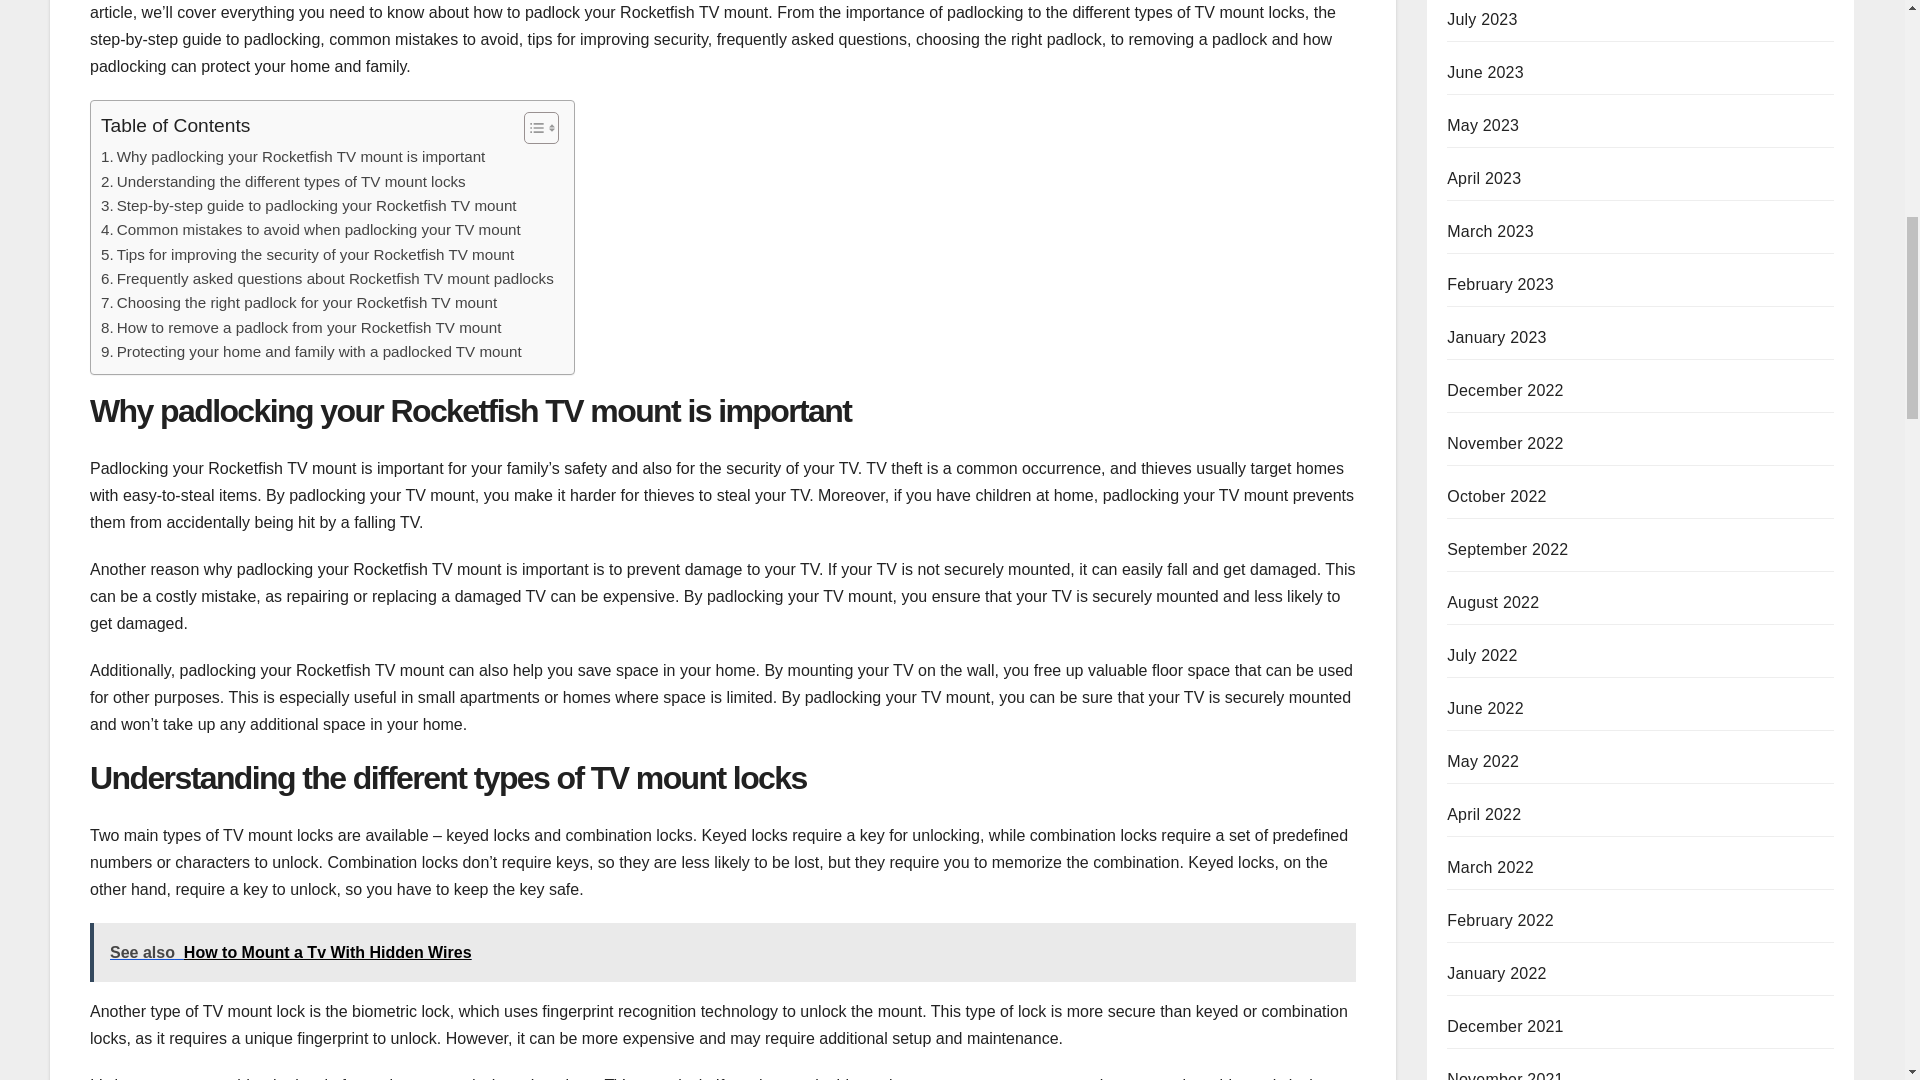 The width and height of the screenshot is (1920, 1080). I want to click on How to remove a padlock from your Rocketfish TV mount, so click(301, 328).